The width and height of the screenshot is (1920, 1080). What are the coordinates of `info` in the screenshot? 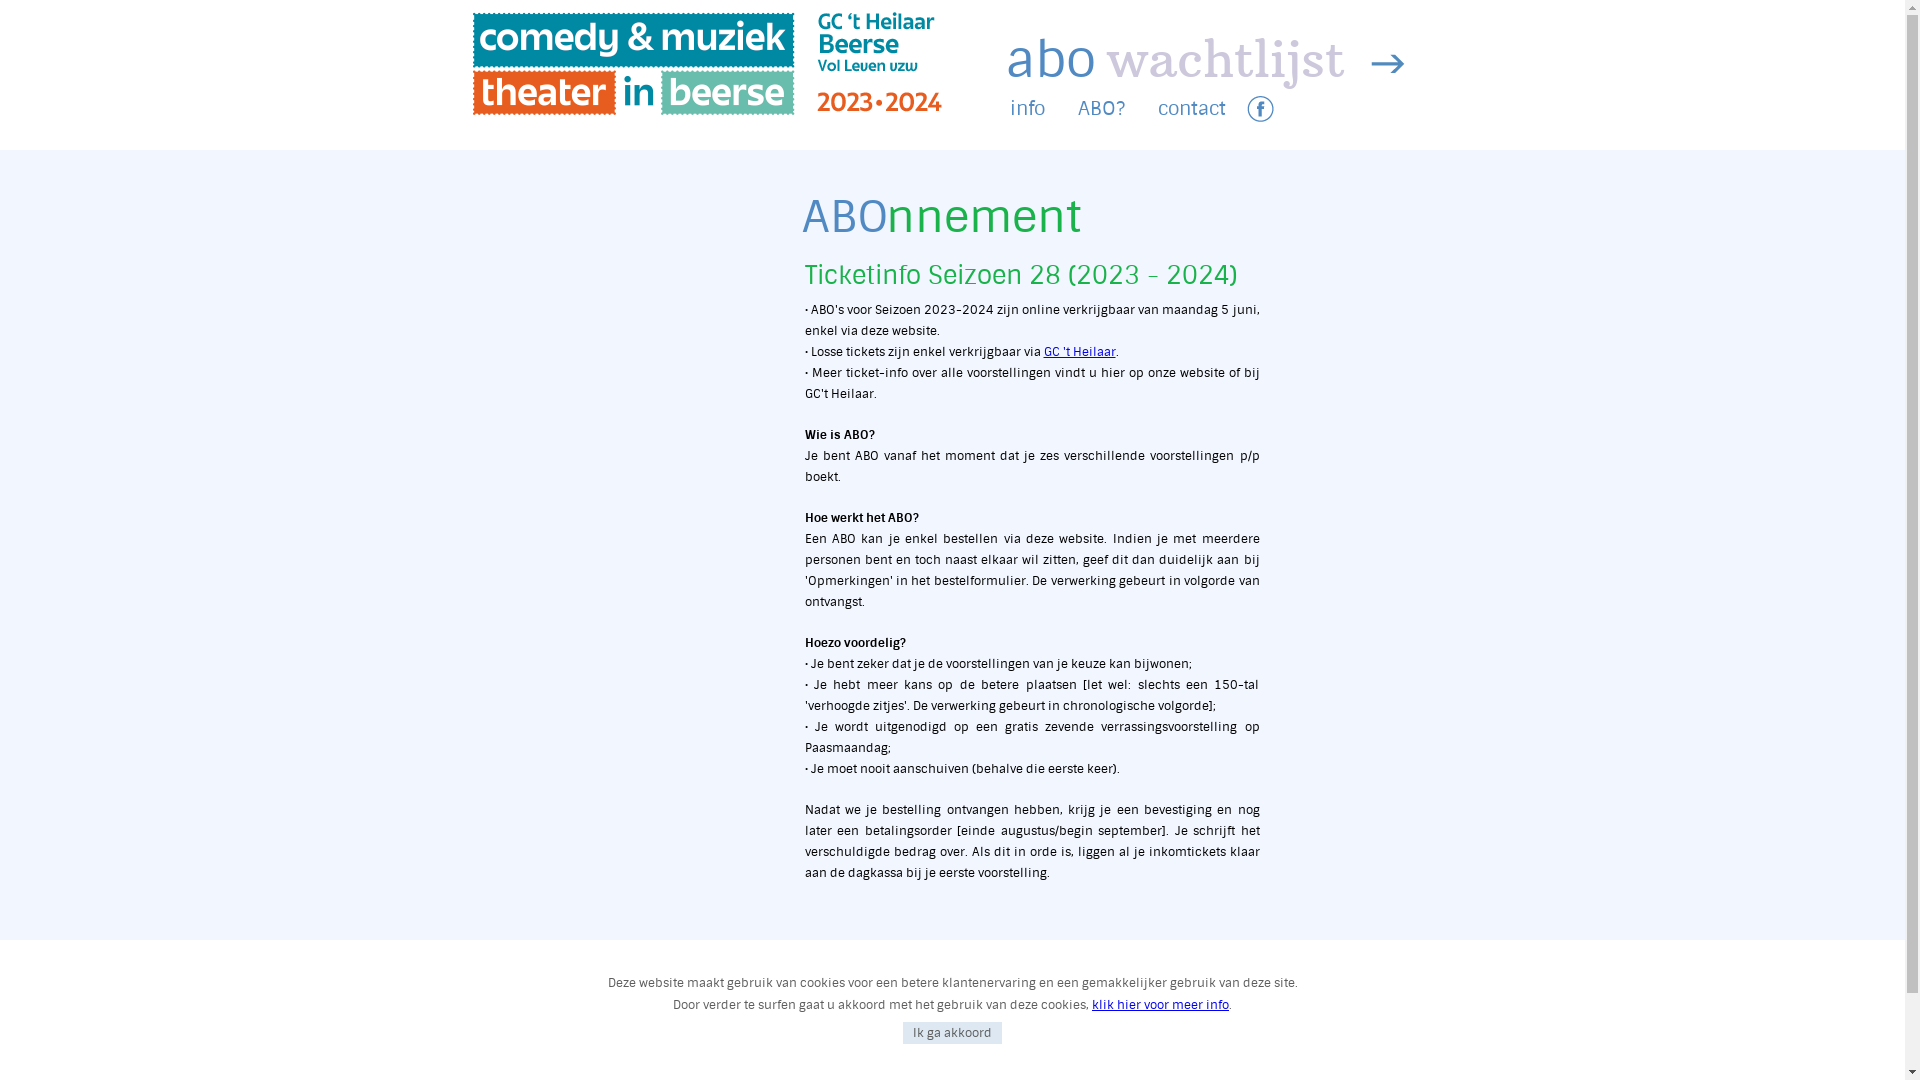 It's located at (1027, 108).